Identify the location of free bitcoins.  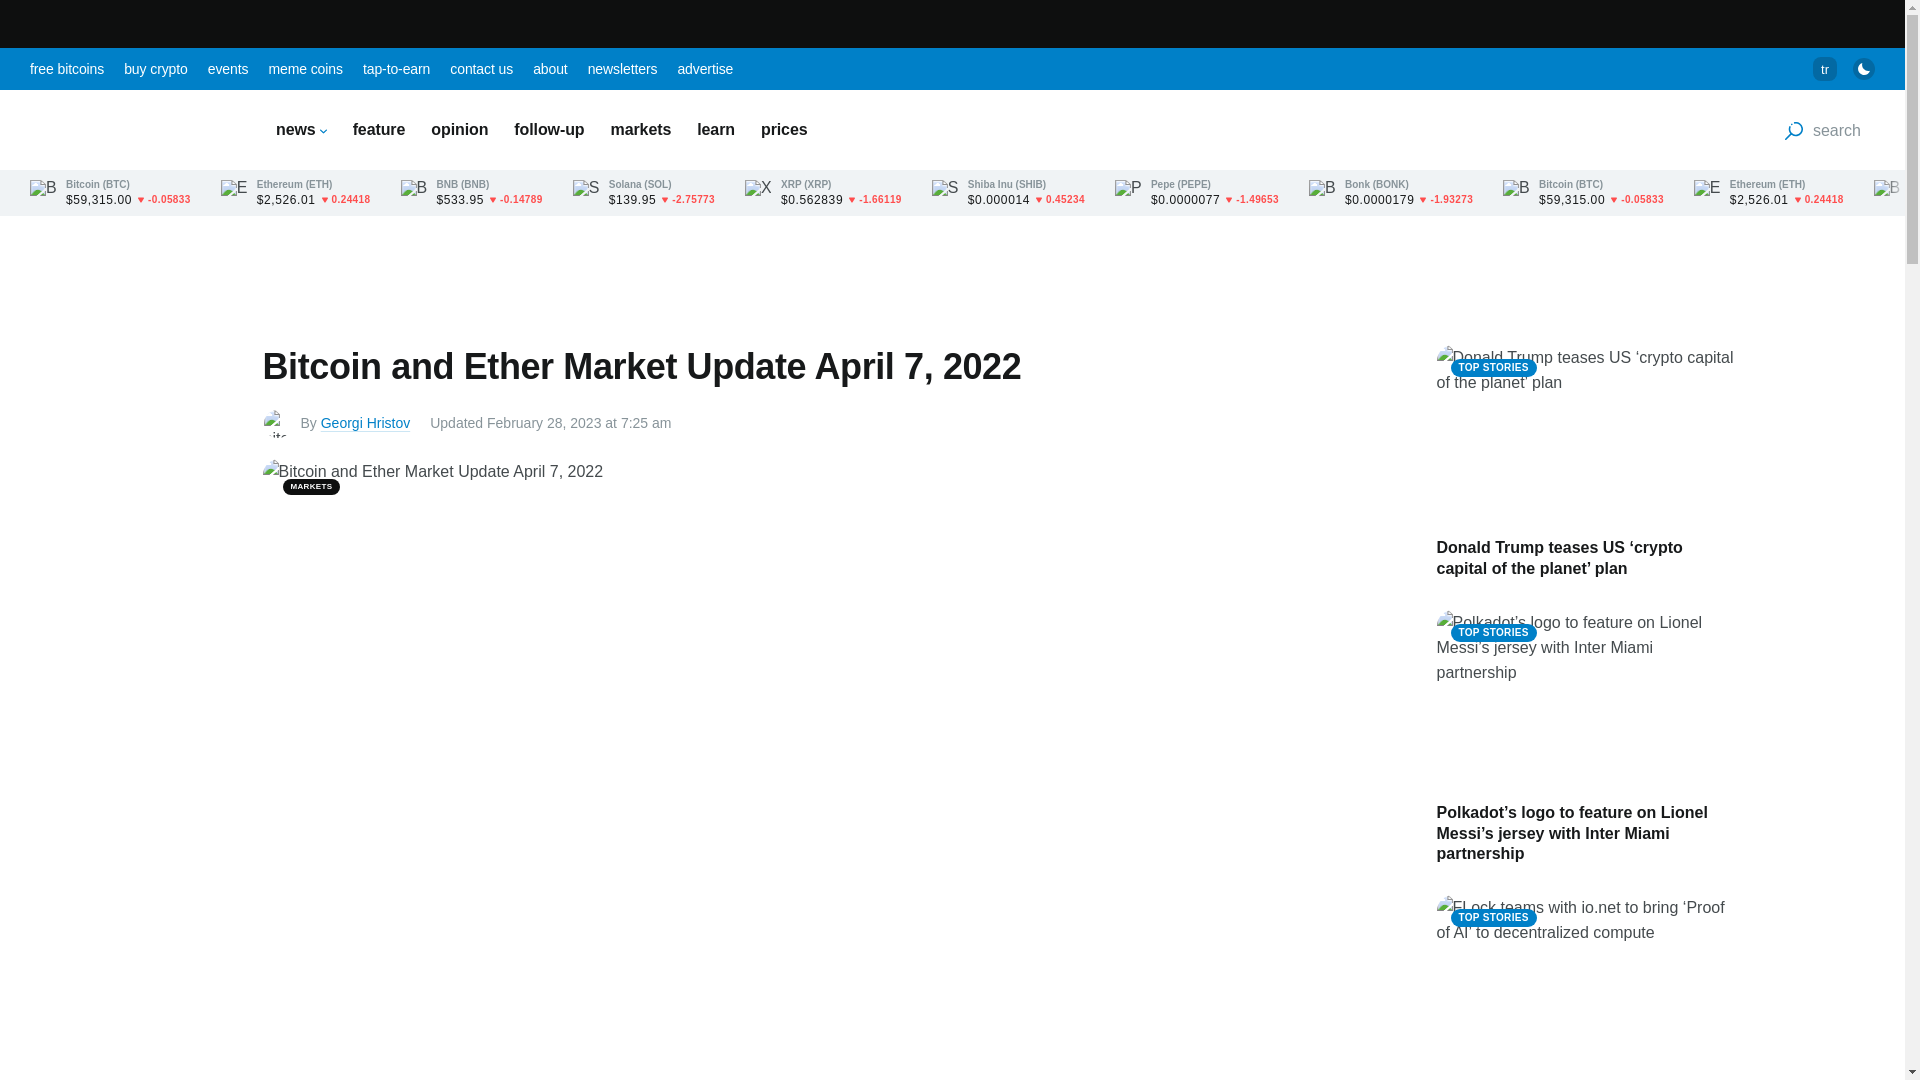
(66, 68).